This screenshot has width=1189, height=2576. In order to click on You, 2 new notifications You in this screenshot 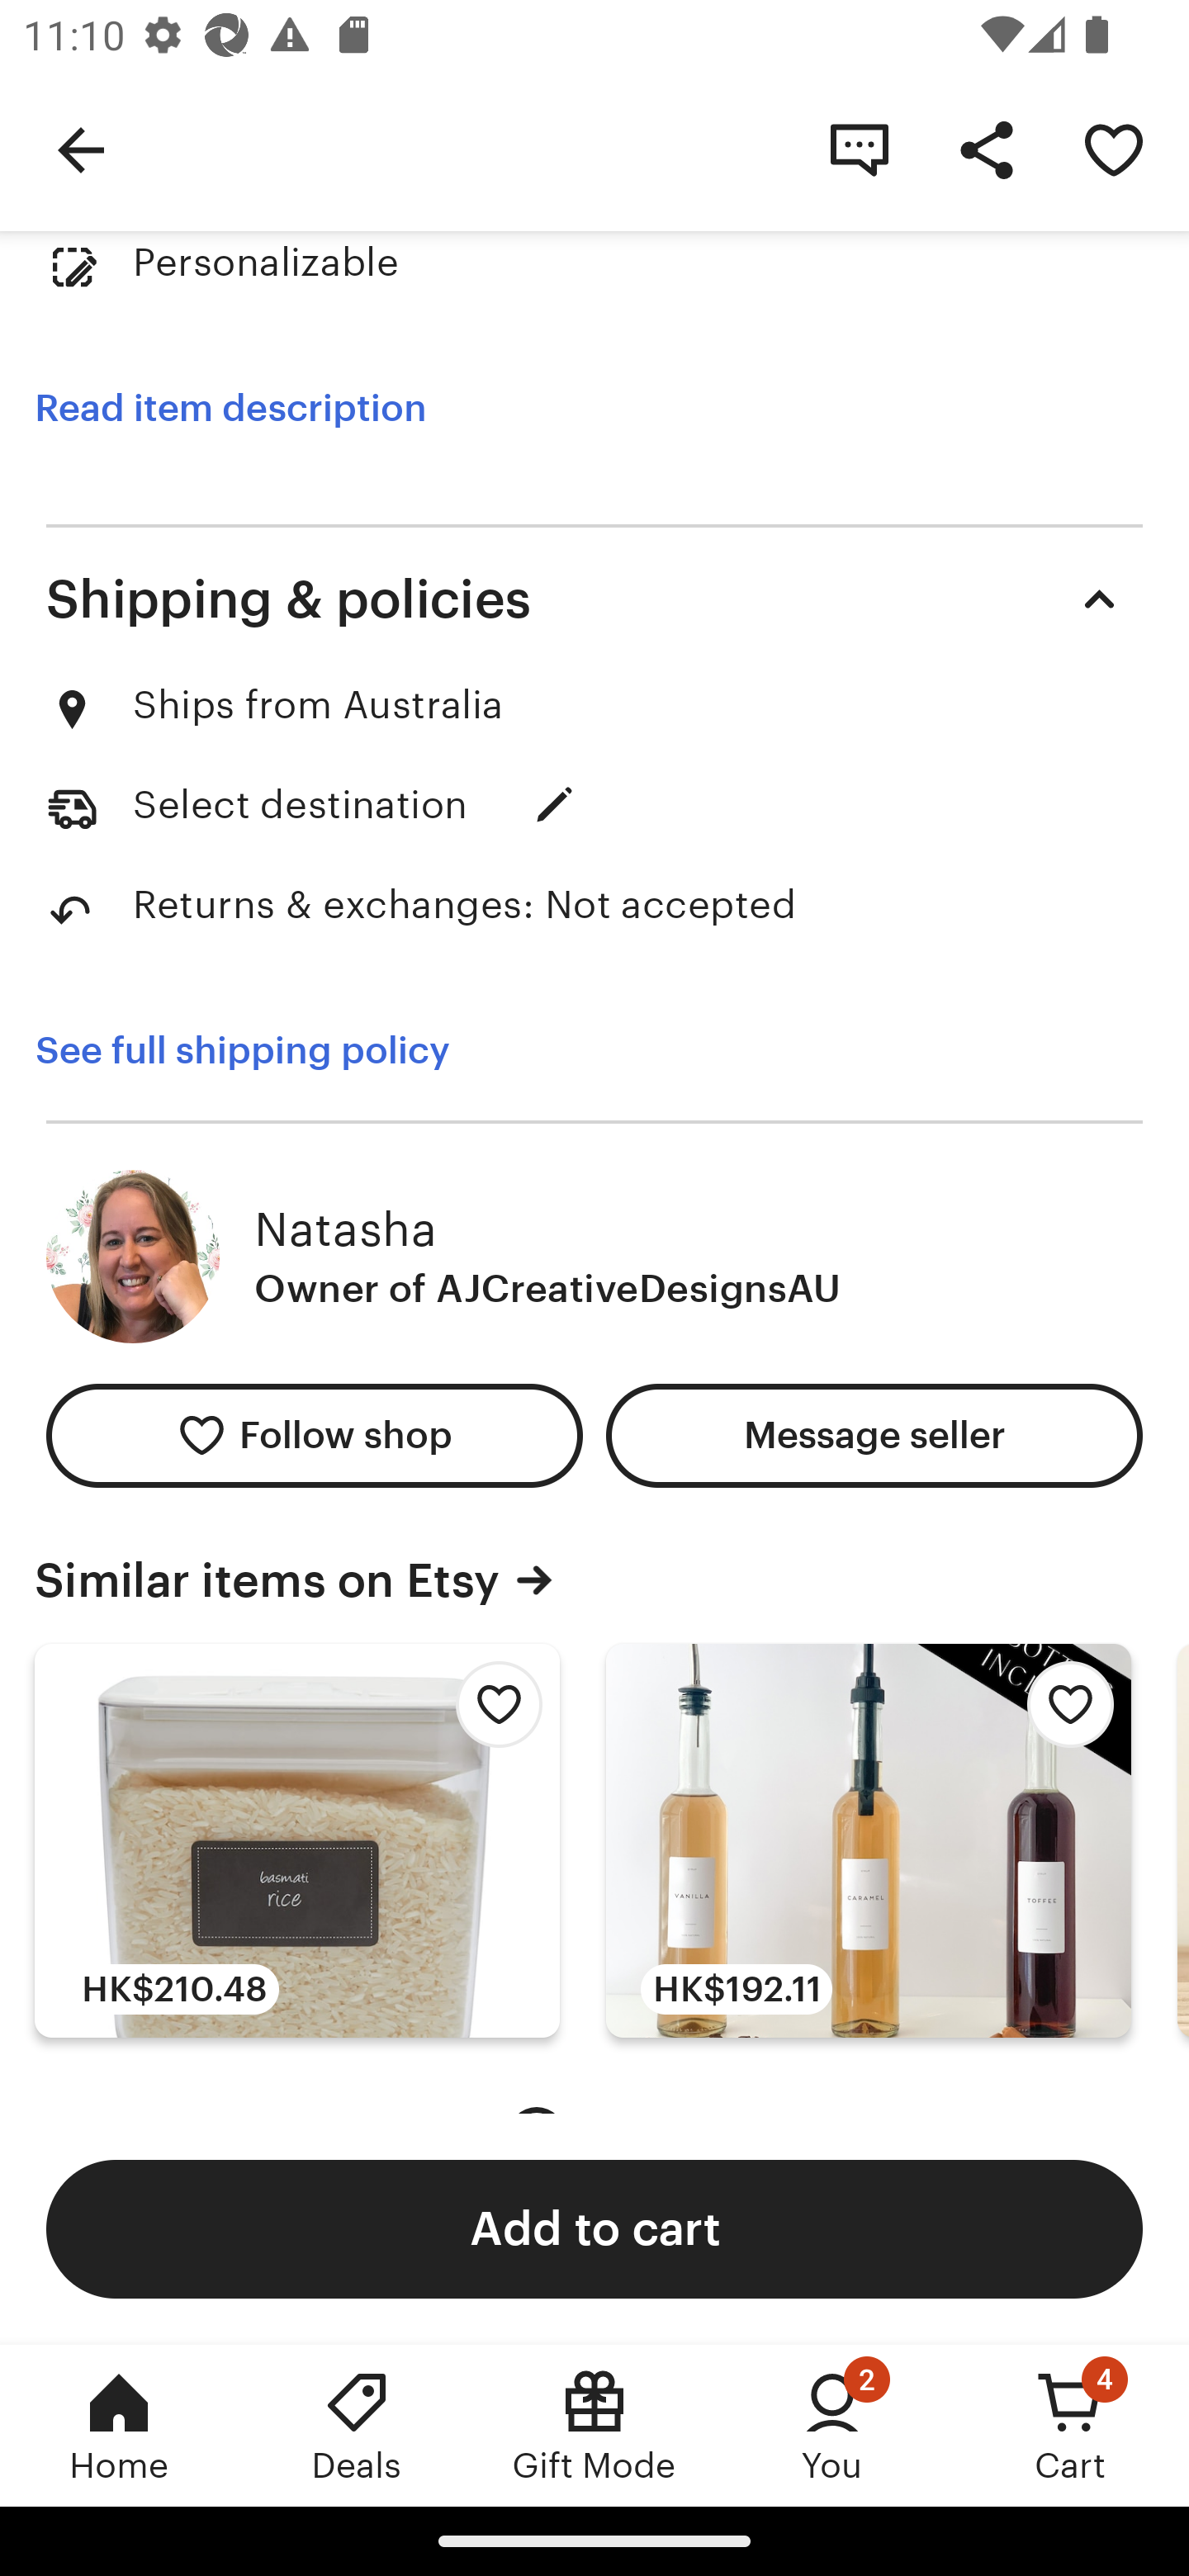, I will do `click(832, 2425)`.